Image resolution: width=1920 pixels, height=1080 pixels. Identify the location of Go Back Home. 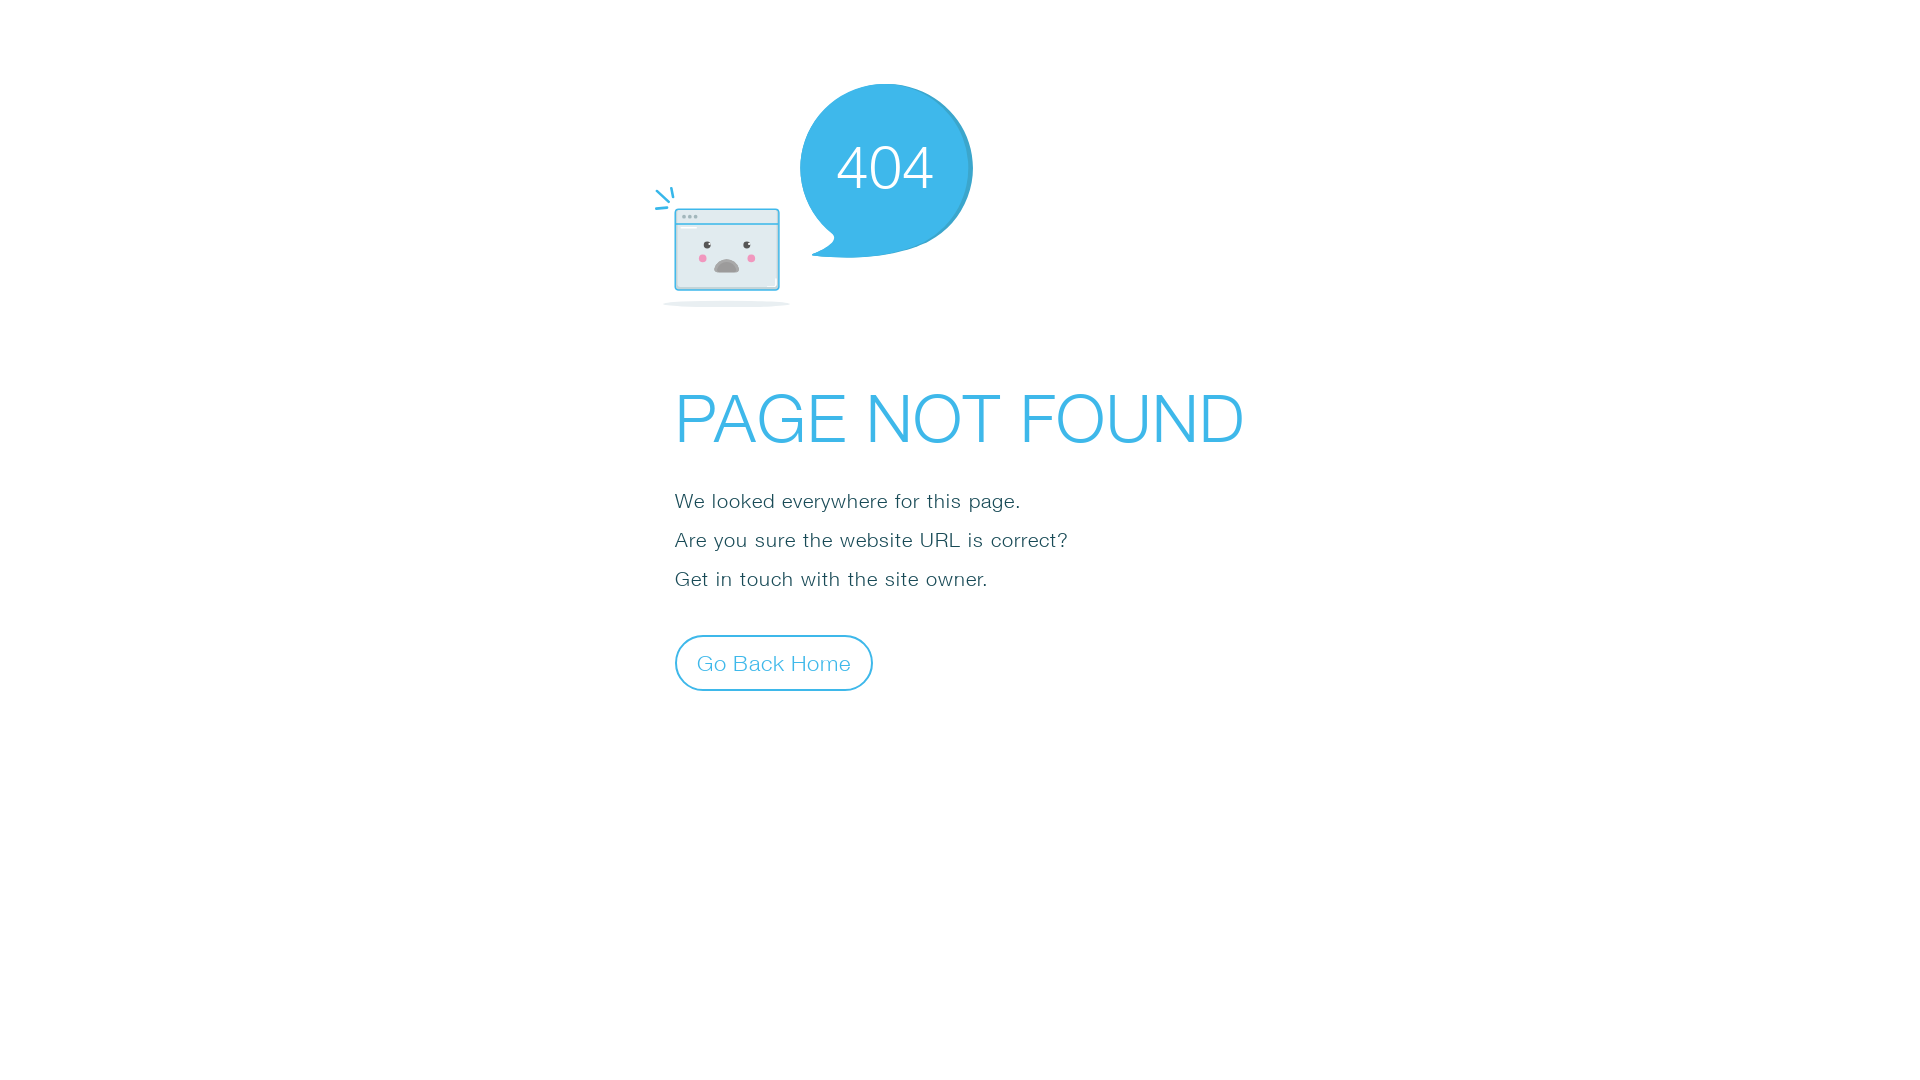
(774, 662).